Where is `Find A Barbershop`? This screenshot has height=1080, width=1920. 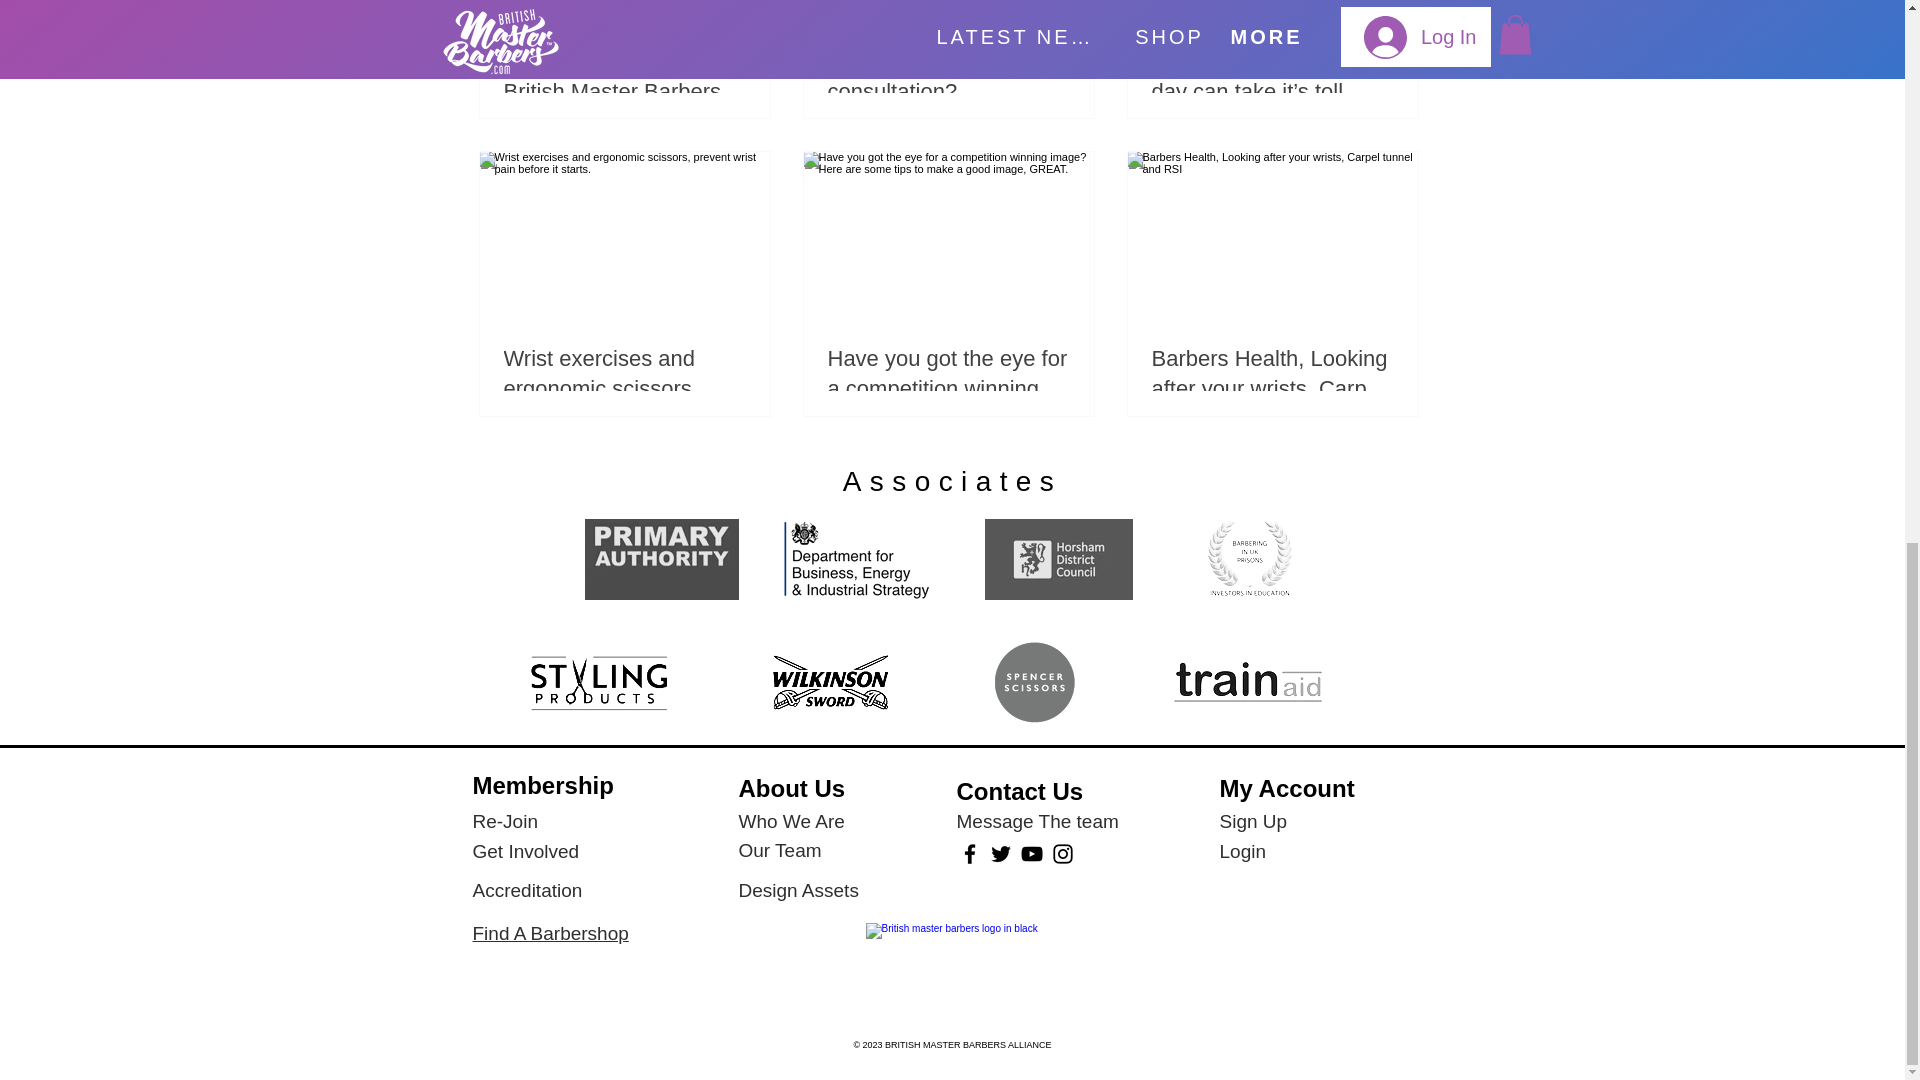
Find A Barbershop is located at coordinates (550, 932).